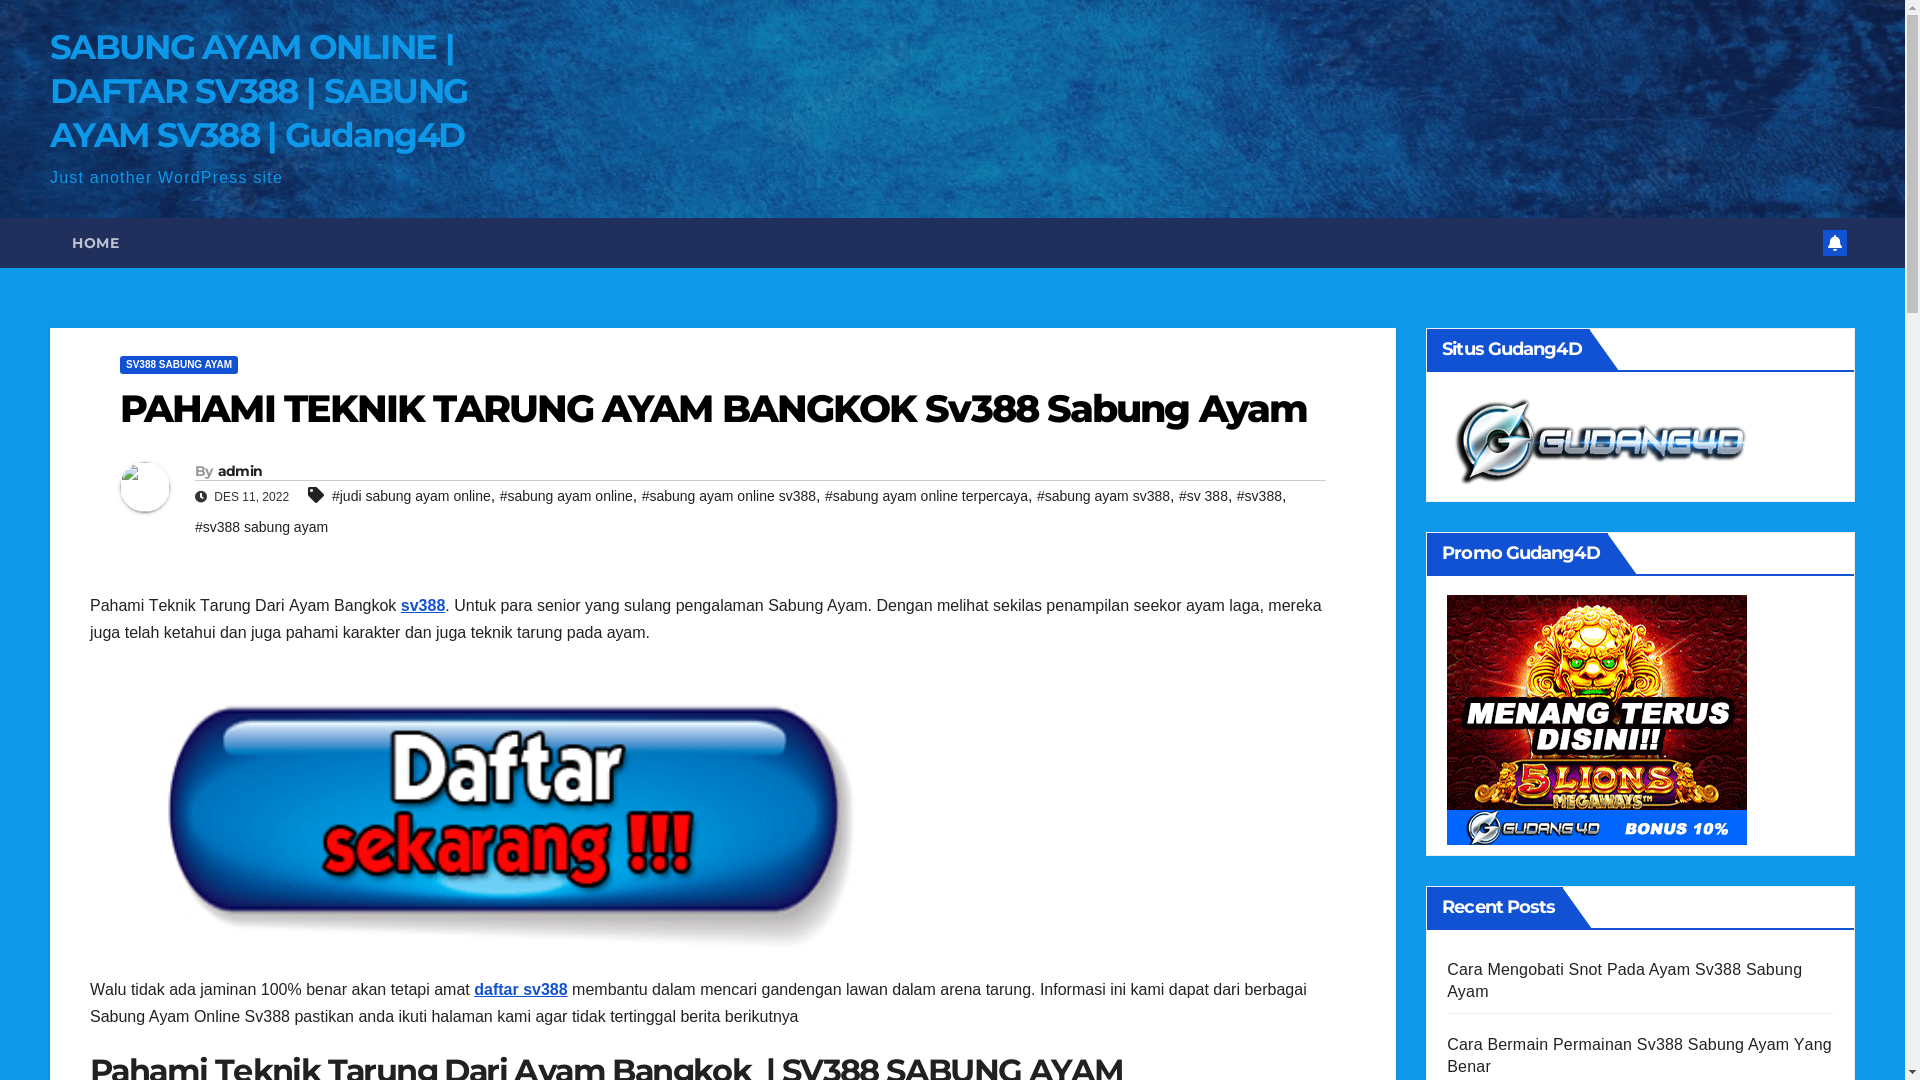 The height and width of the screenshot is (1080, 1920). What do you see at coordinates (714, 408) in the screenshot?
I see `PAHAMI TEKNIK TARUNG AYAM BANGKOK Sv388 Sabung Ayam` at bounding box center [714, 408].